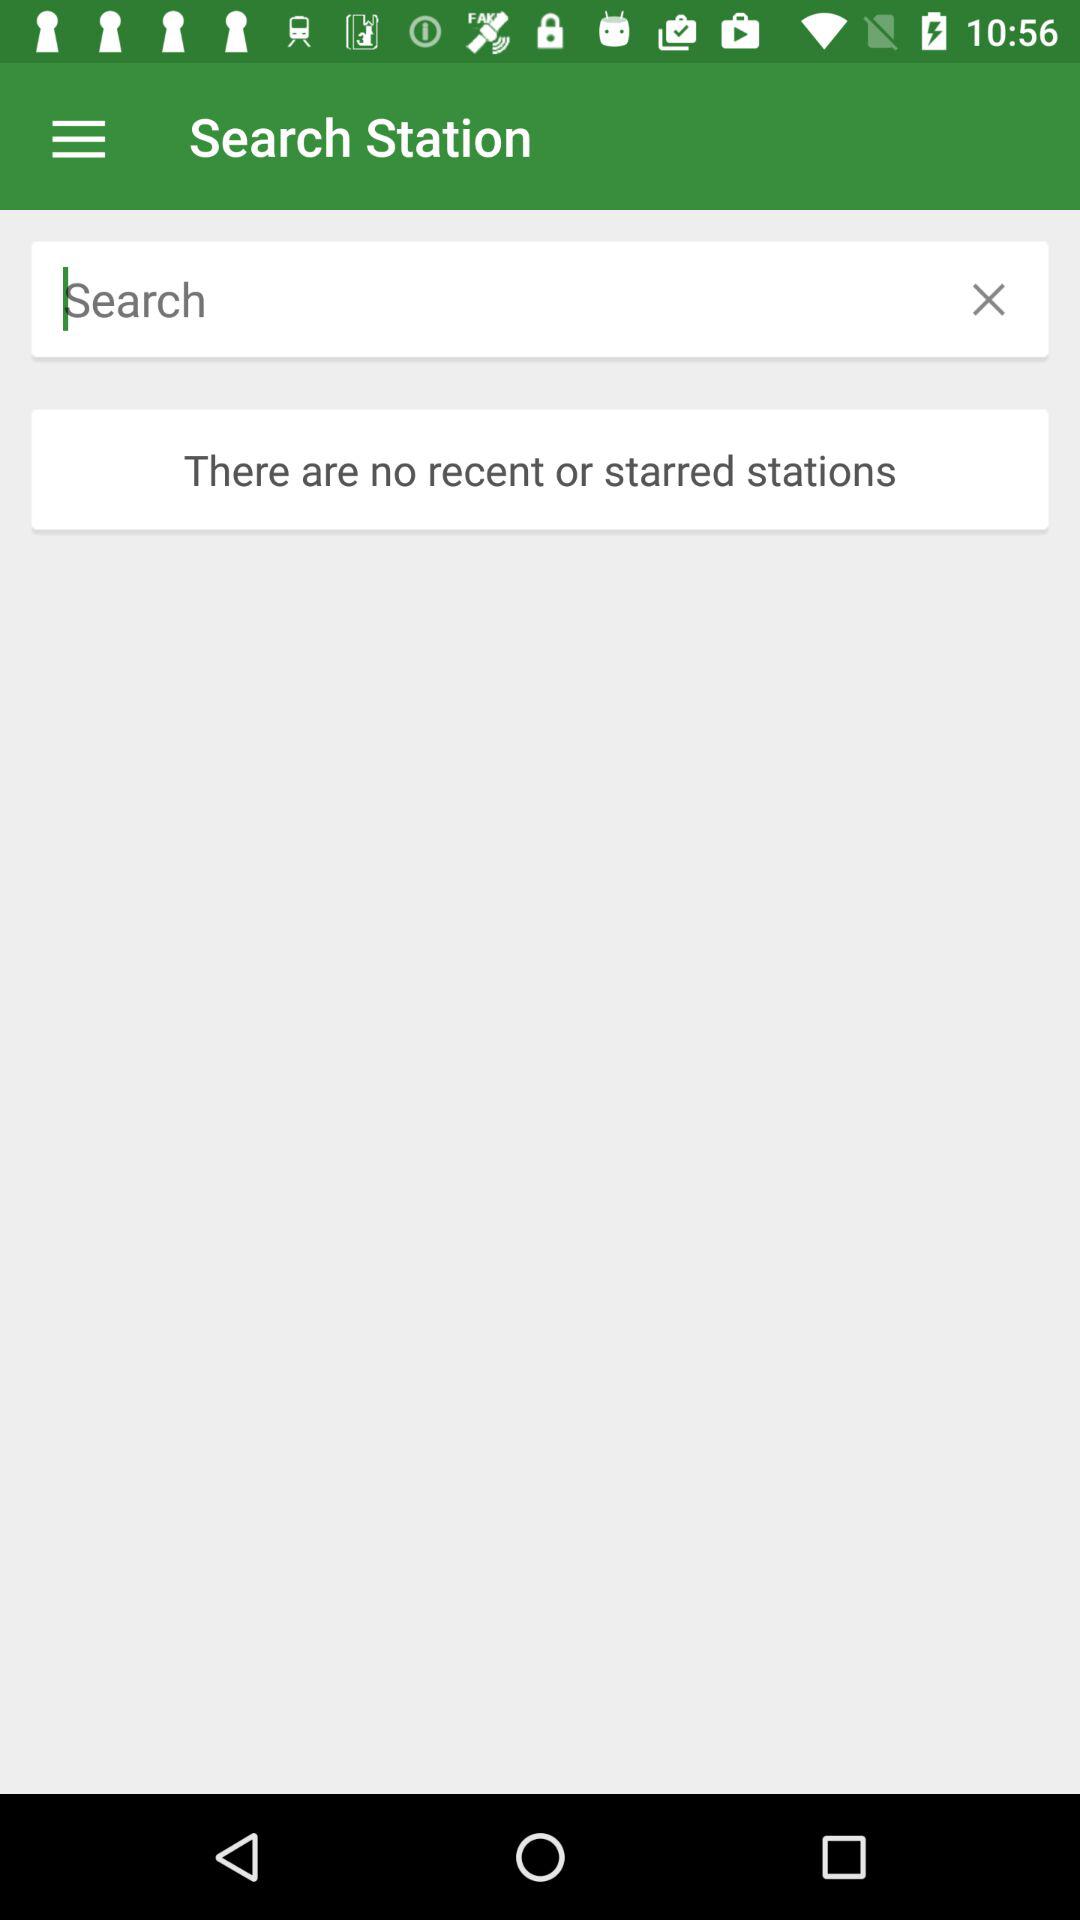  What do you see at coordinates (540, 469) in the screenshot?
I see `open the there are no icon` at bounding box center [540, 469].